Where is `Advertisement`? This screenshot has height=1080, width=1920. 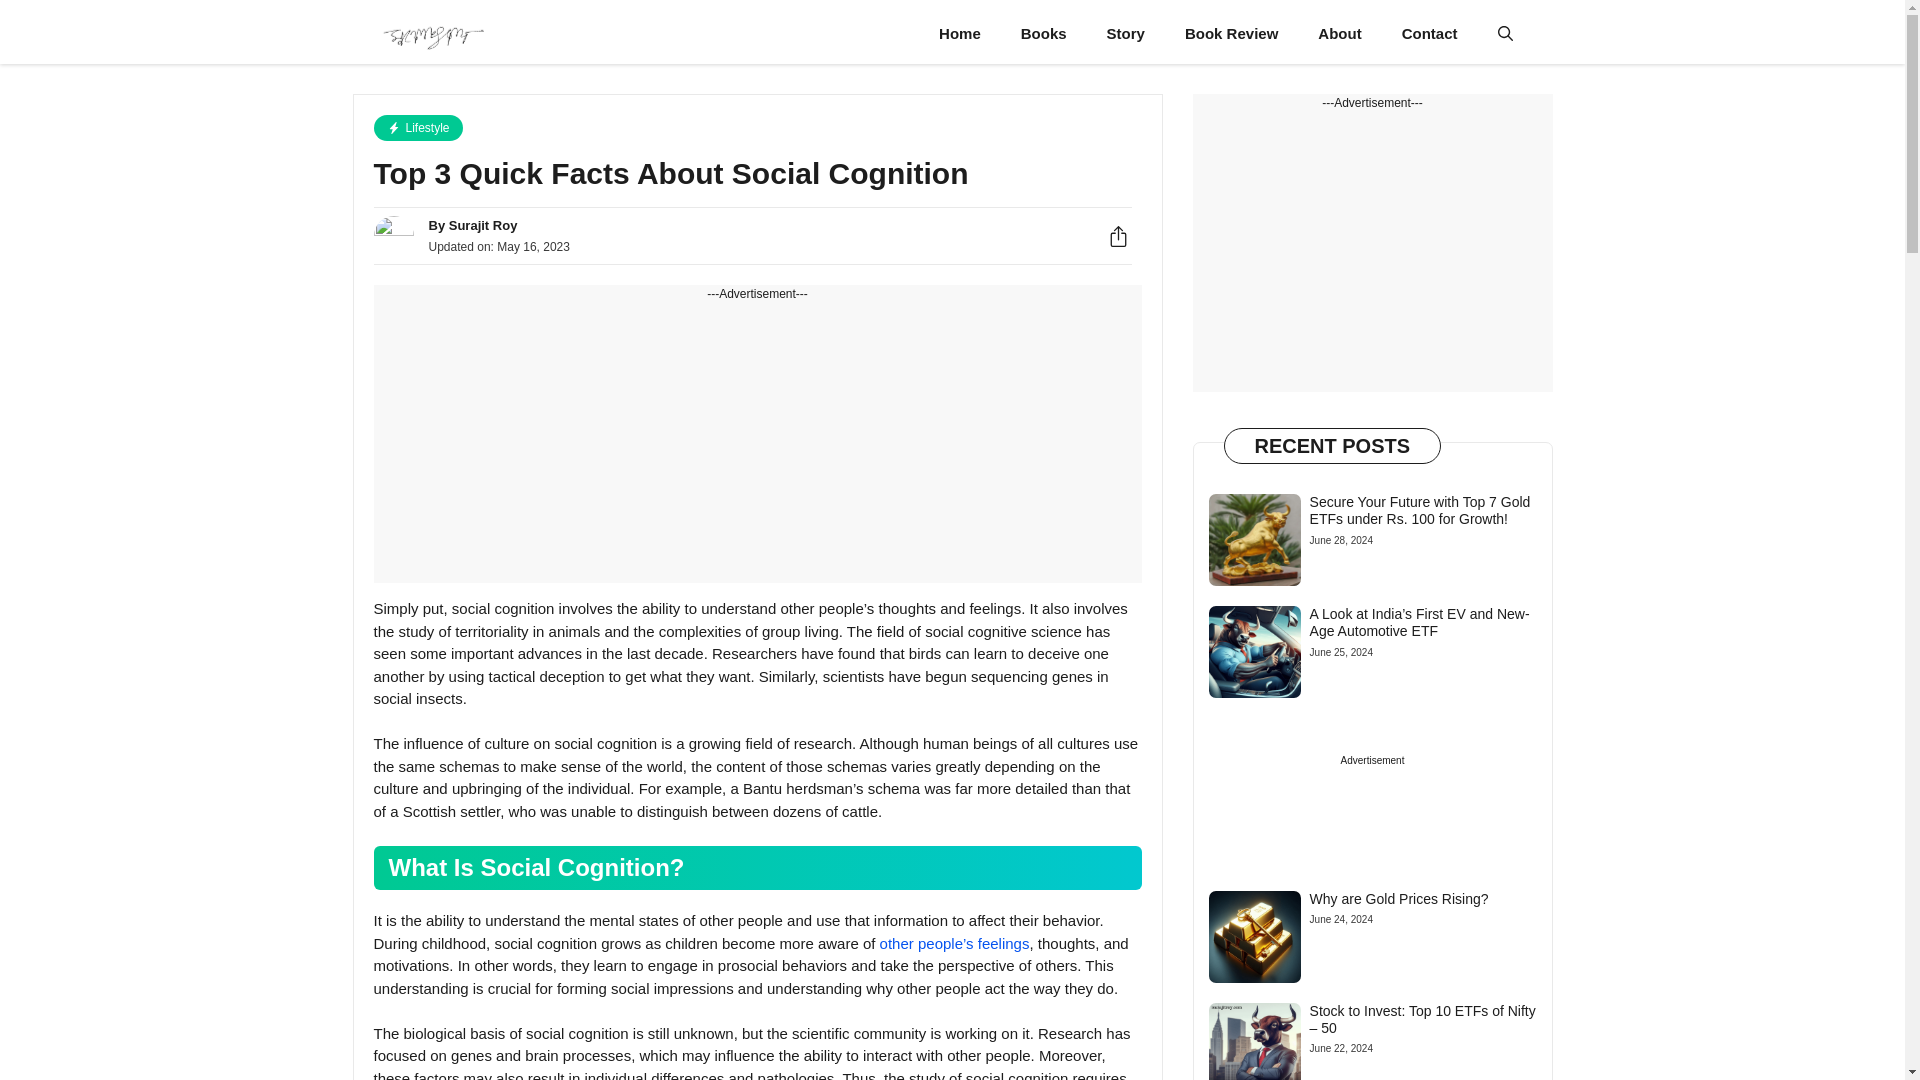 Advertisement is located at coordinates (1372, 805).